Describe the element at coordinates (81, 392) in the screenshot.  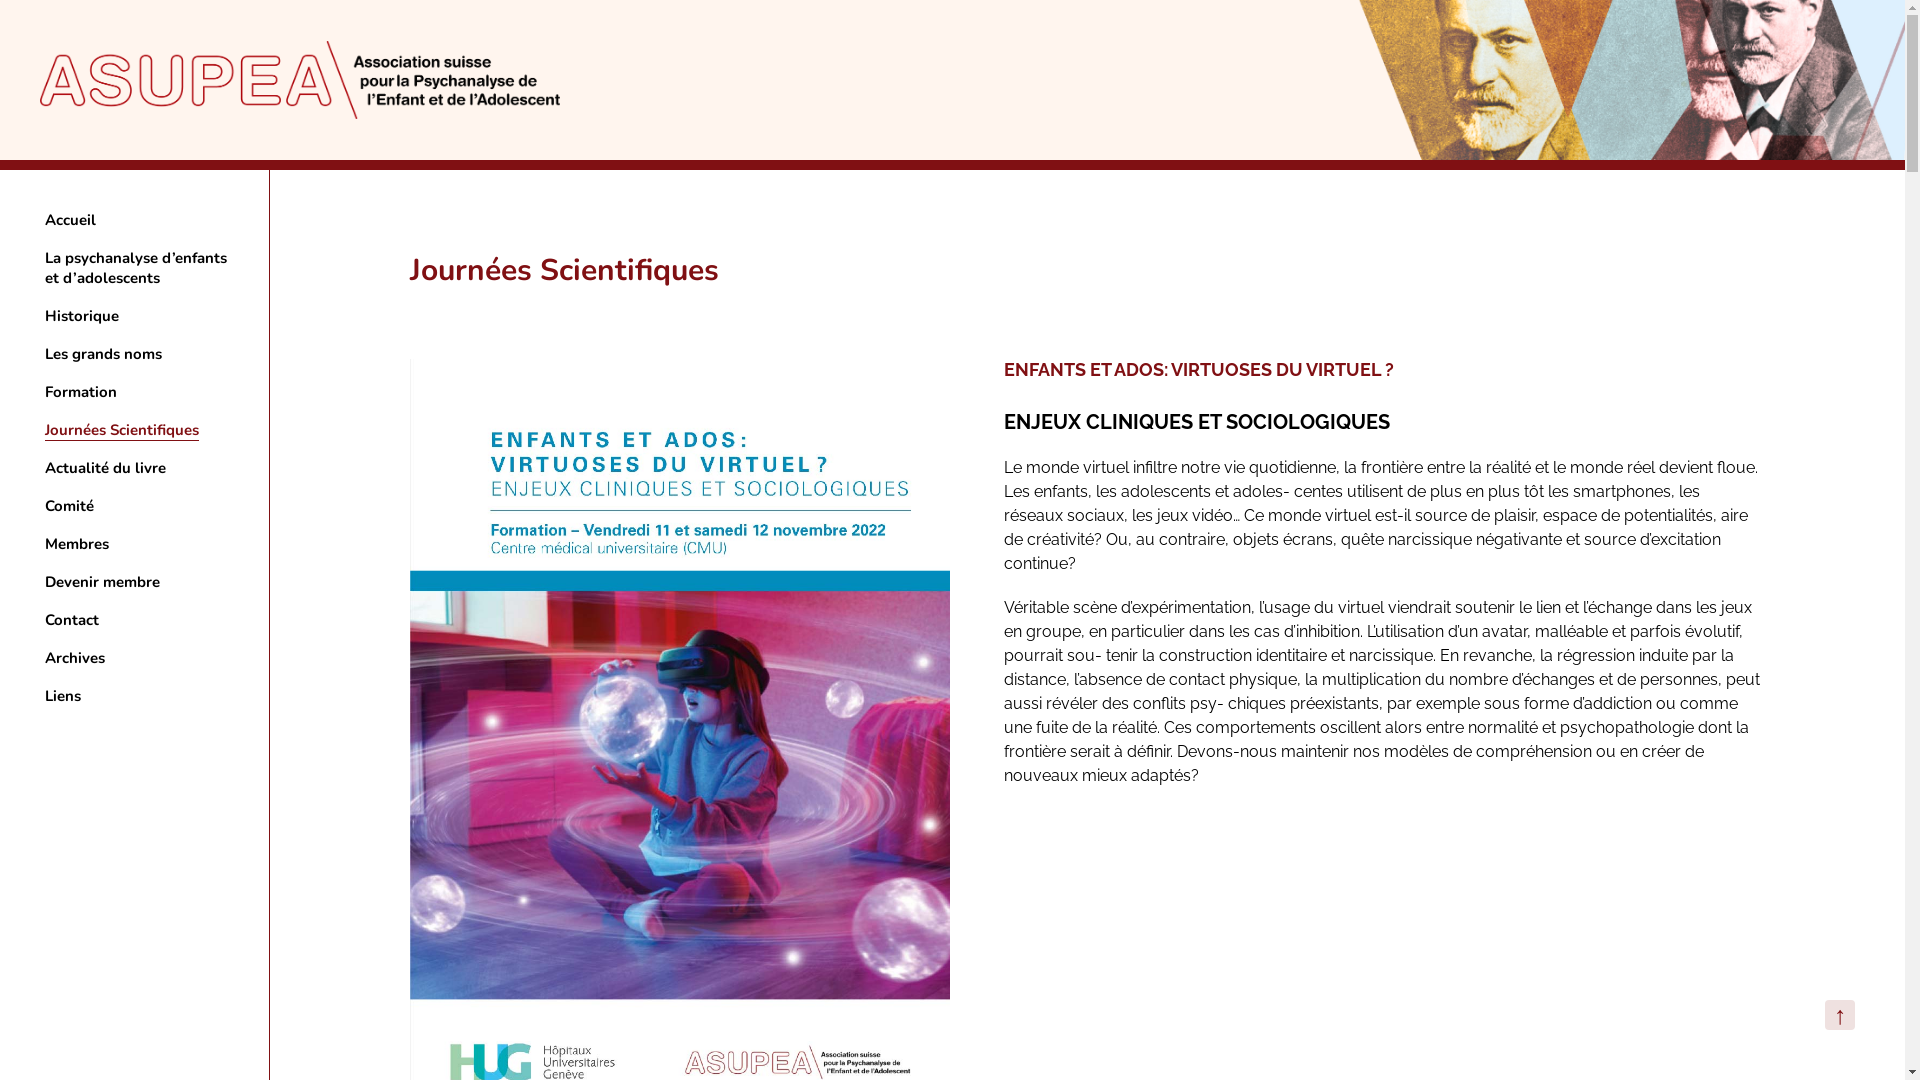
I see `Formation` at that location.